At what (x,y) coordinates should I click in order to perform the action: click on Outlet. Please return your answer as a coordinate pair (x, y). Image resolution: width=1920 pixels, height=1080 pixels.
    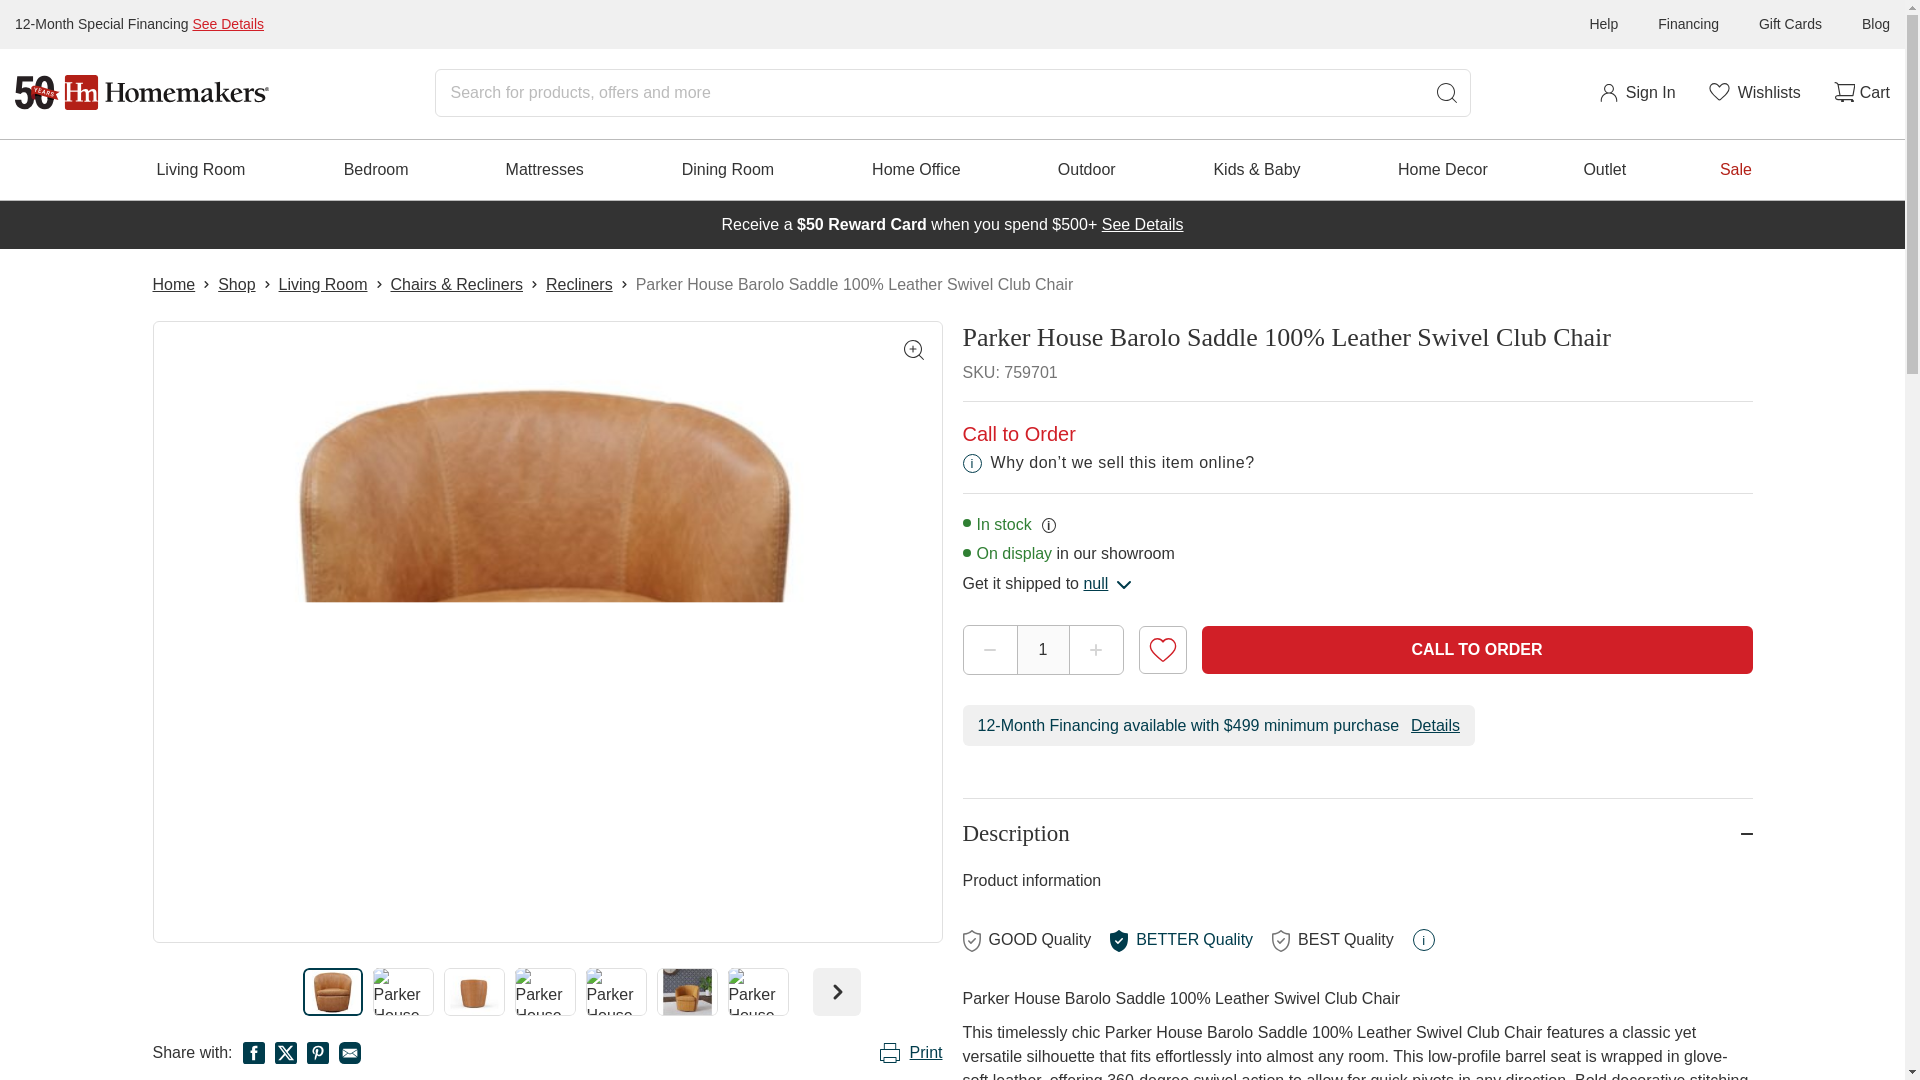
    Looking at the image, I should click on (1604, 170).